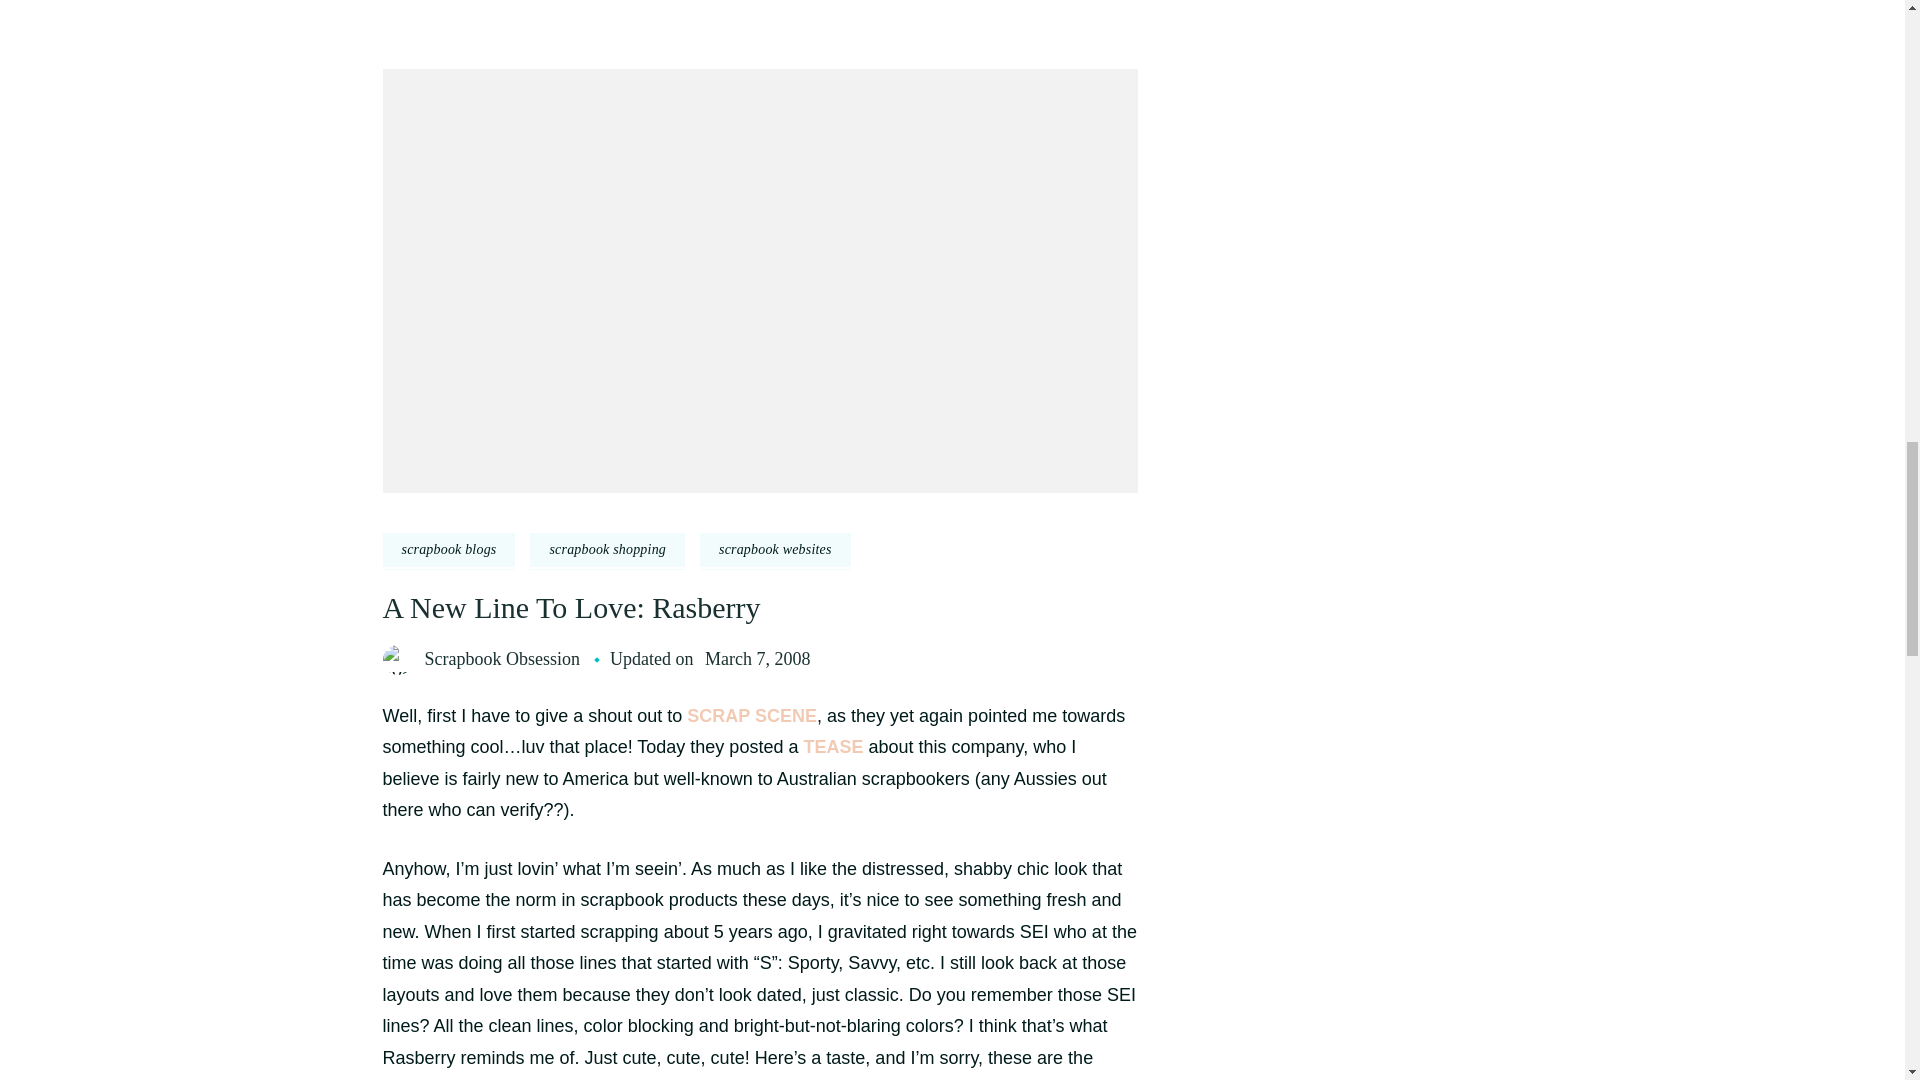 This screenshot has height=1080, width=1920. Describe the element at coordinates (832, 746) in the screenshot. I see `TEASE` at that location.